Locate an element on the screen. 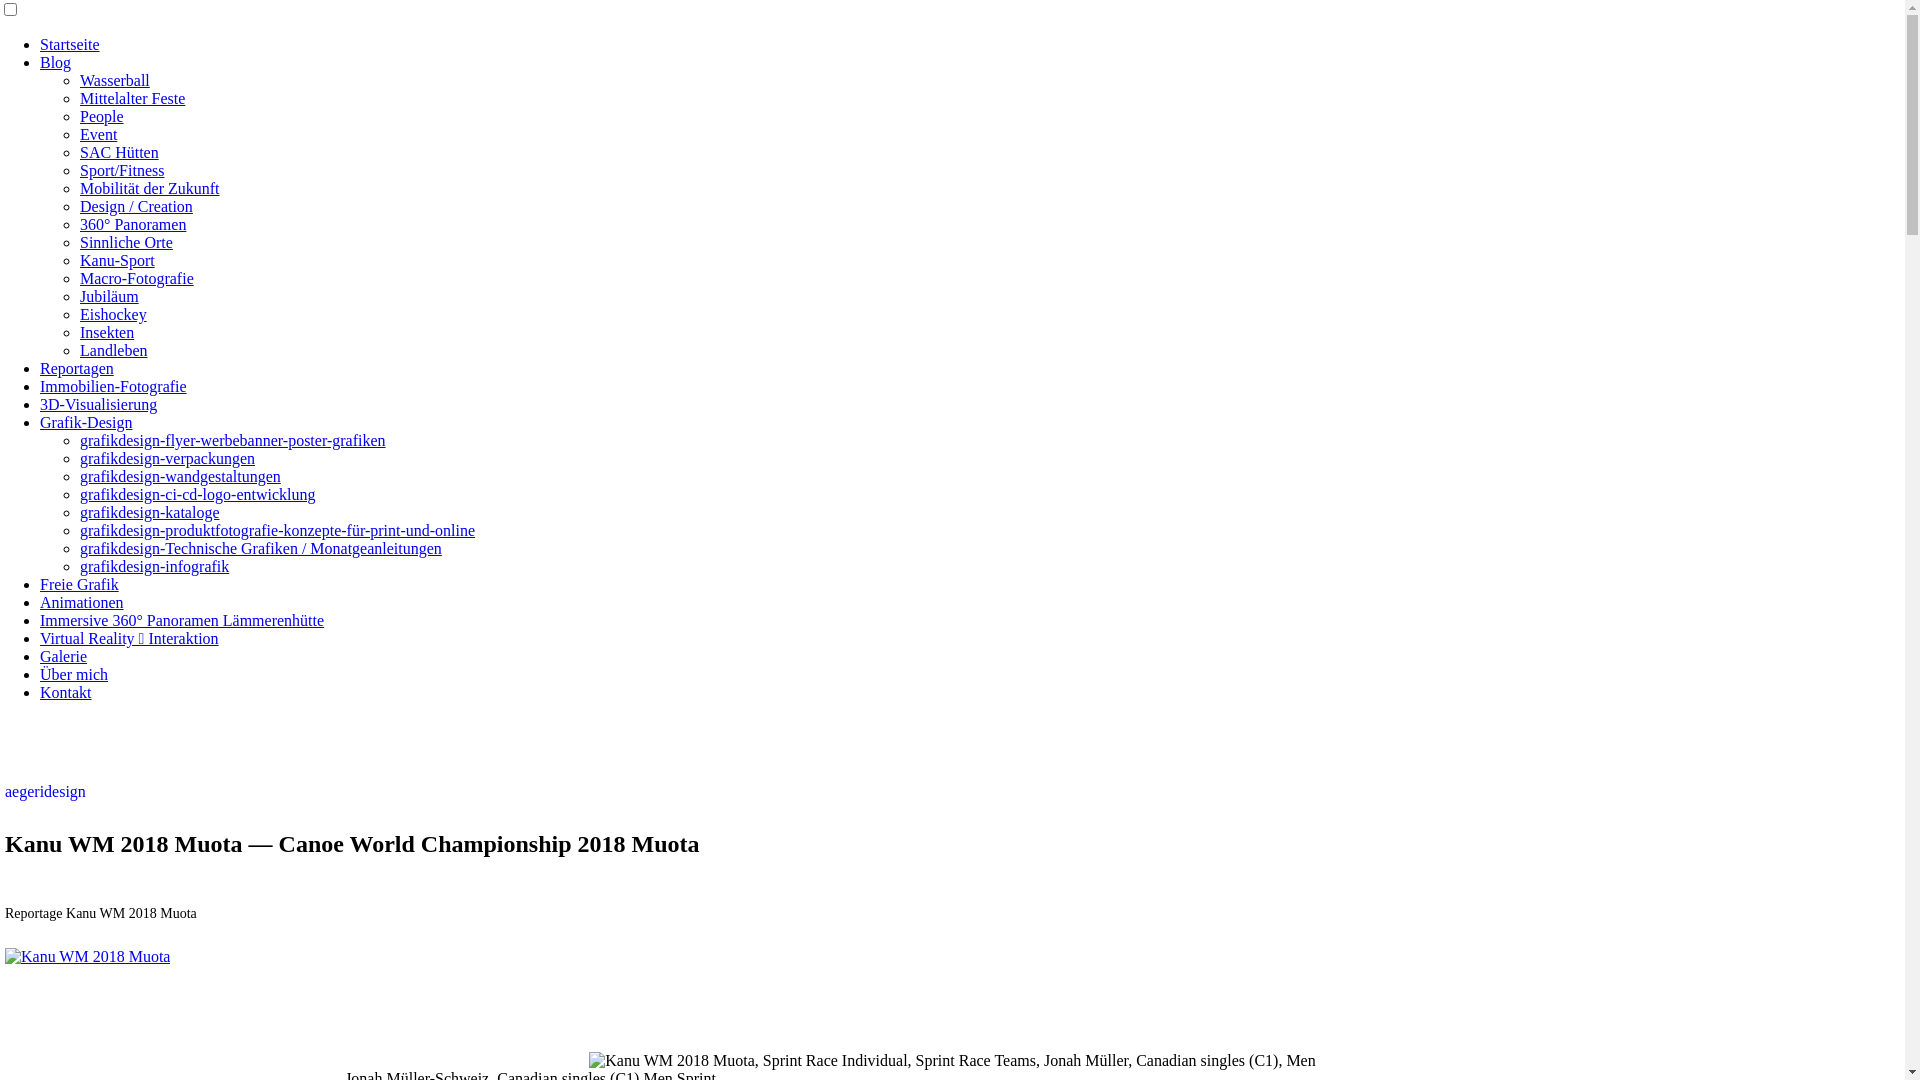 The image size is (1920, 1080). grafikdesign-wandgestaltungen is located at coordinates (180, 476).